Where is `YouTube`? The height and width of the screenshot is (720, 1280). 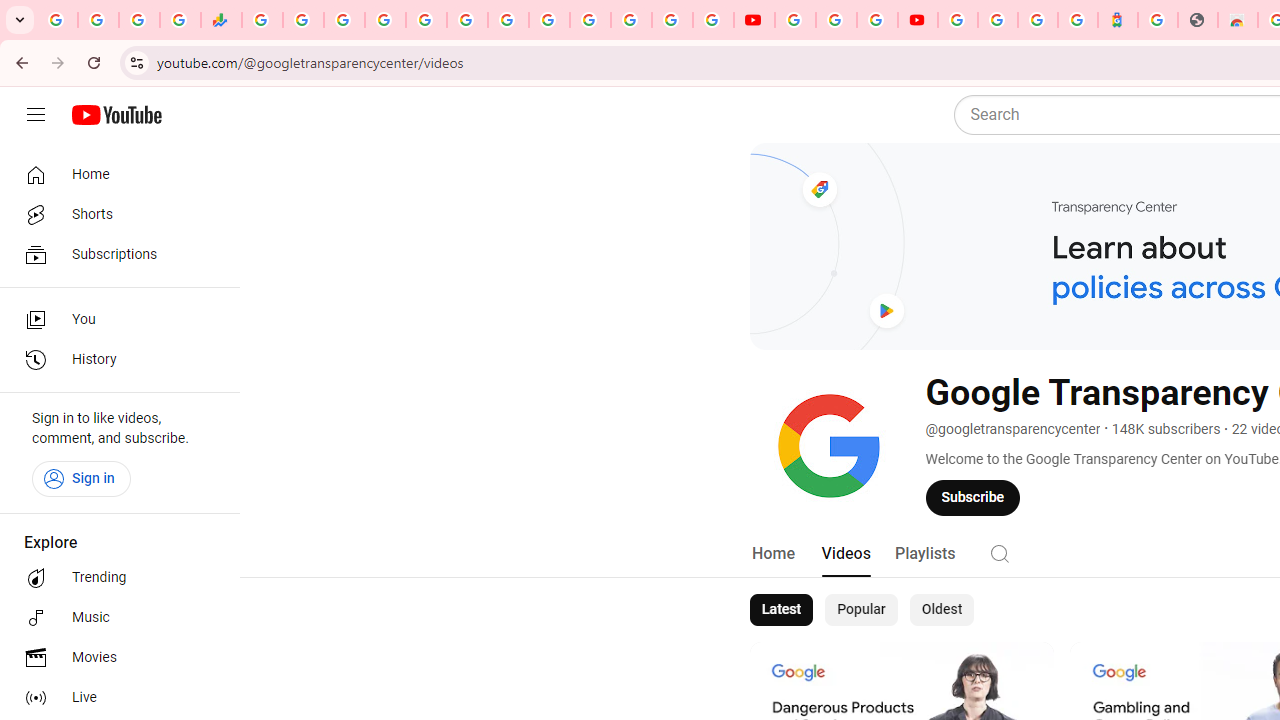
YouTube is located at coordinates (548, 20).